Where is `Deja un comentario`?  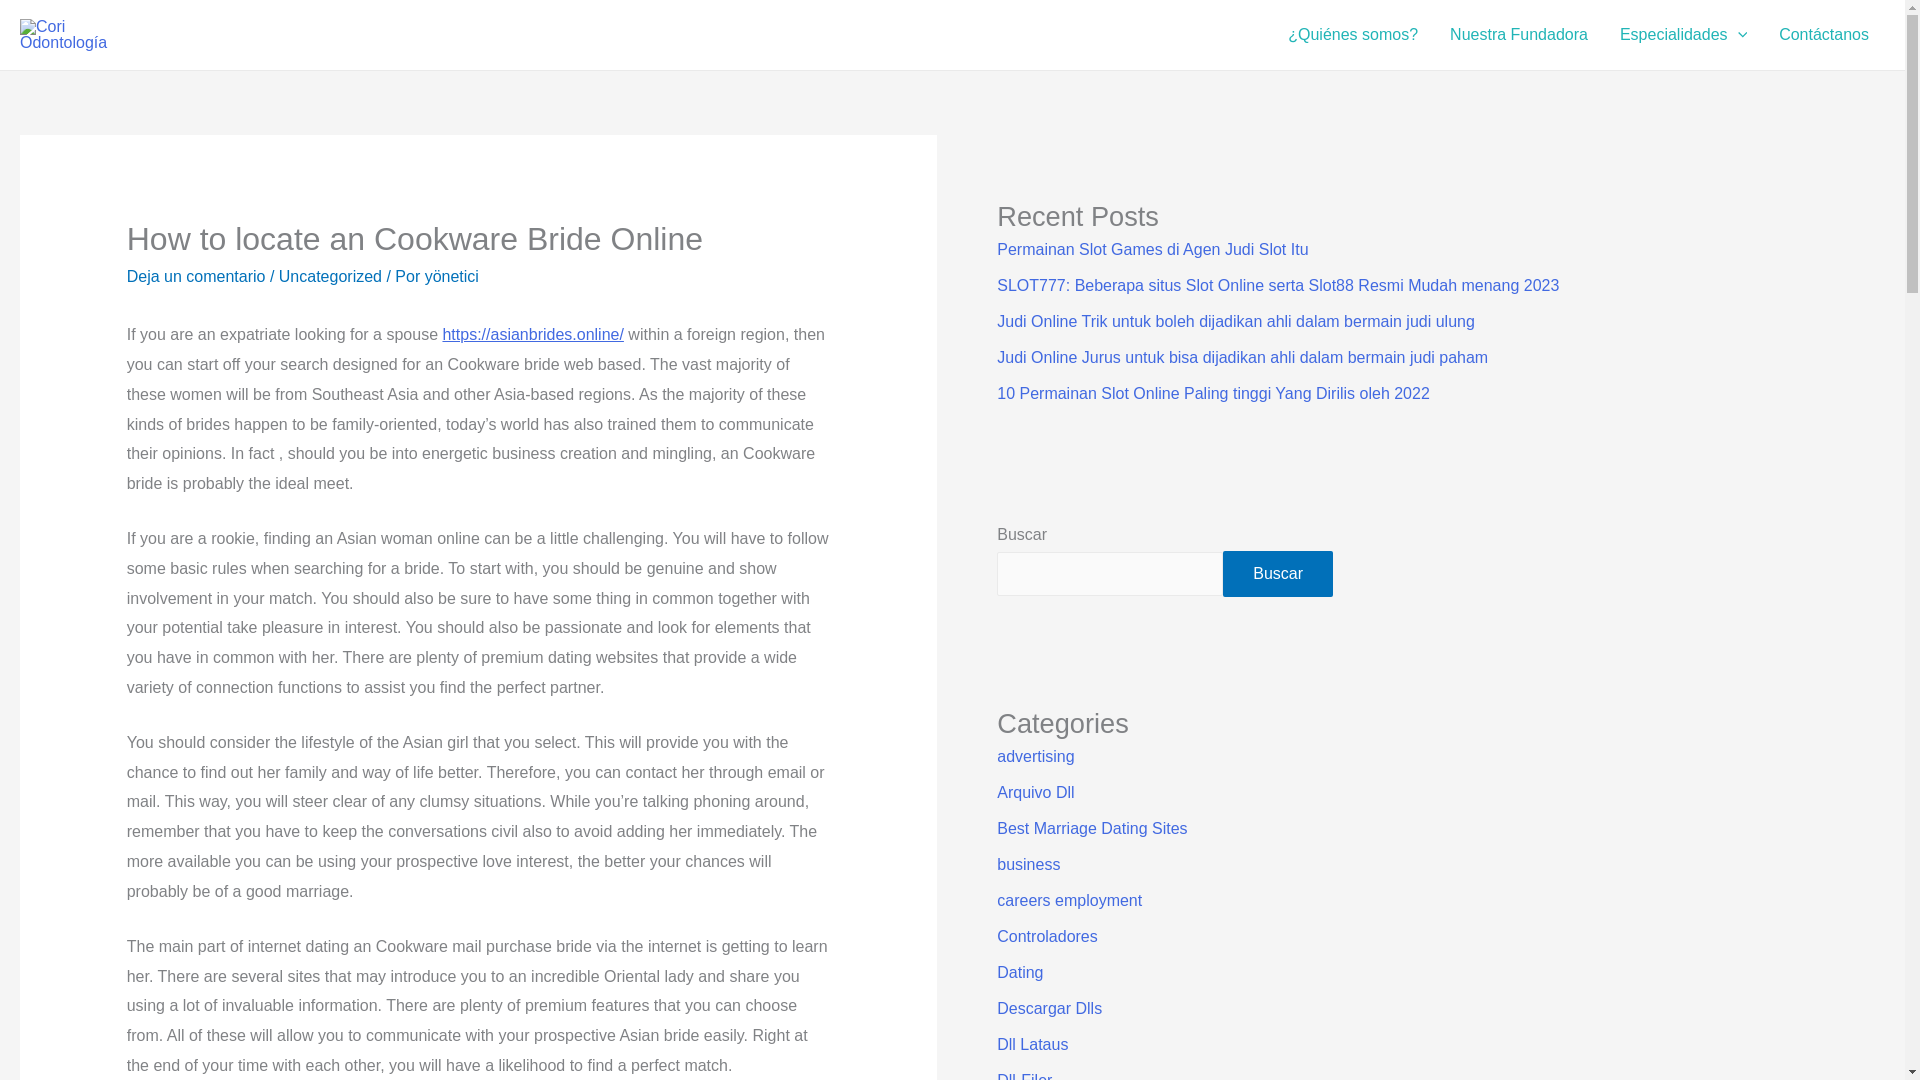 Deja un comentario is located at coordinates (196, 276).